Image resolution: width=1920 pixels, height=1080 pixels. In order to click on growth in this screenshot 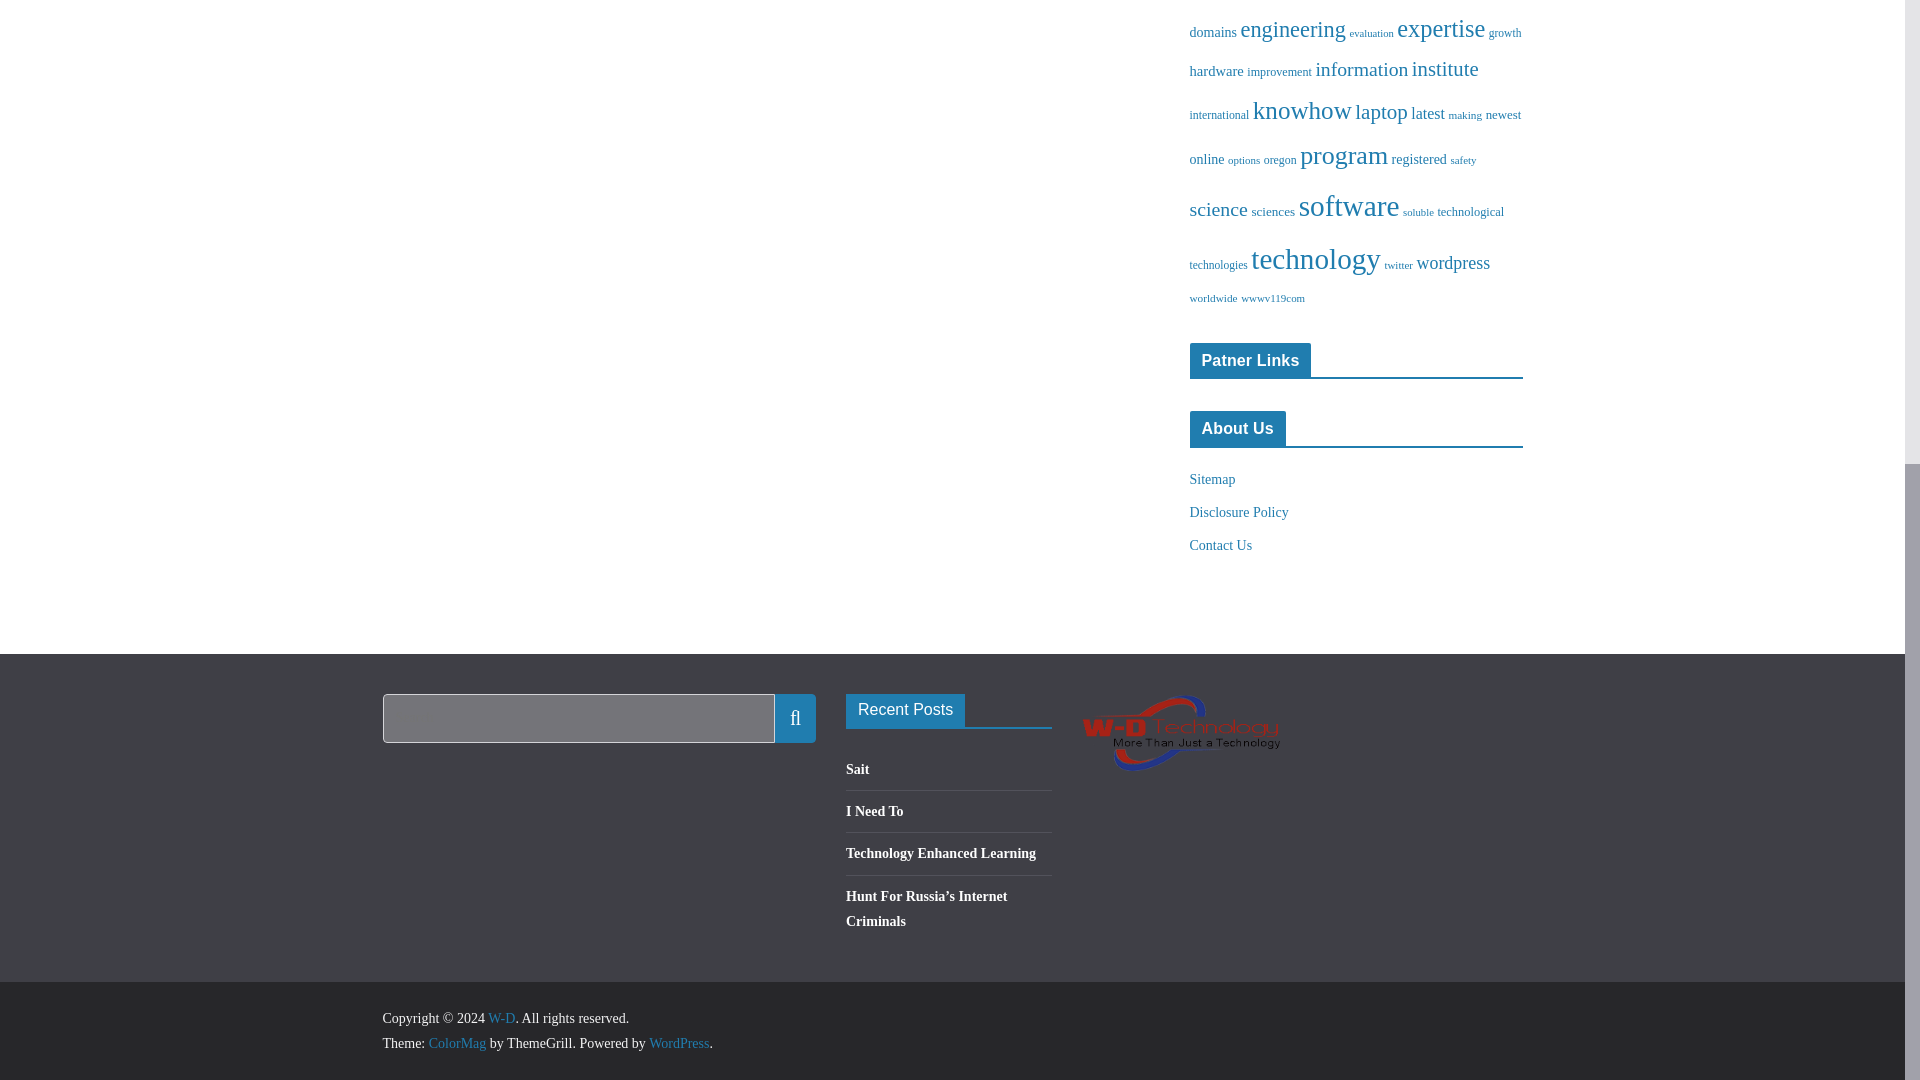, I will do `click(1506, 32)`.